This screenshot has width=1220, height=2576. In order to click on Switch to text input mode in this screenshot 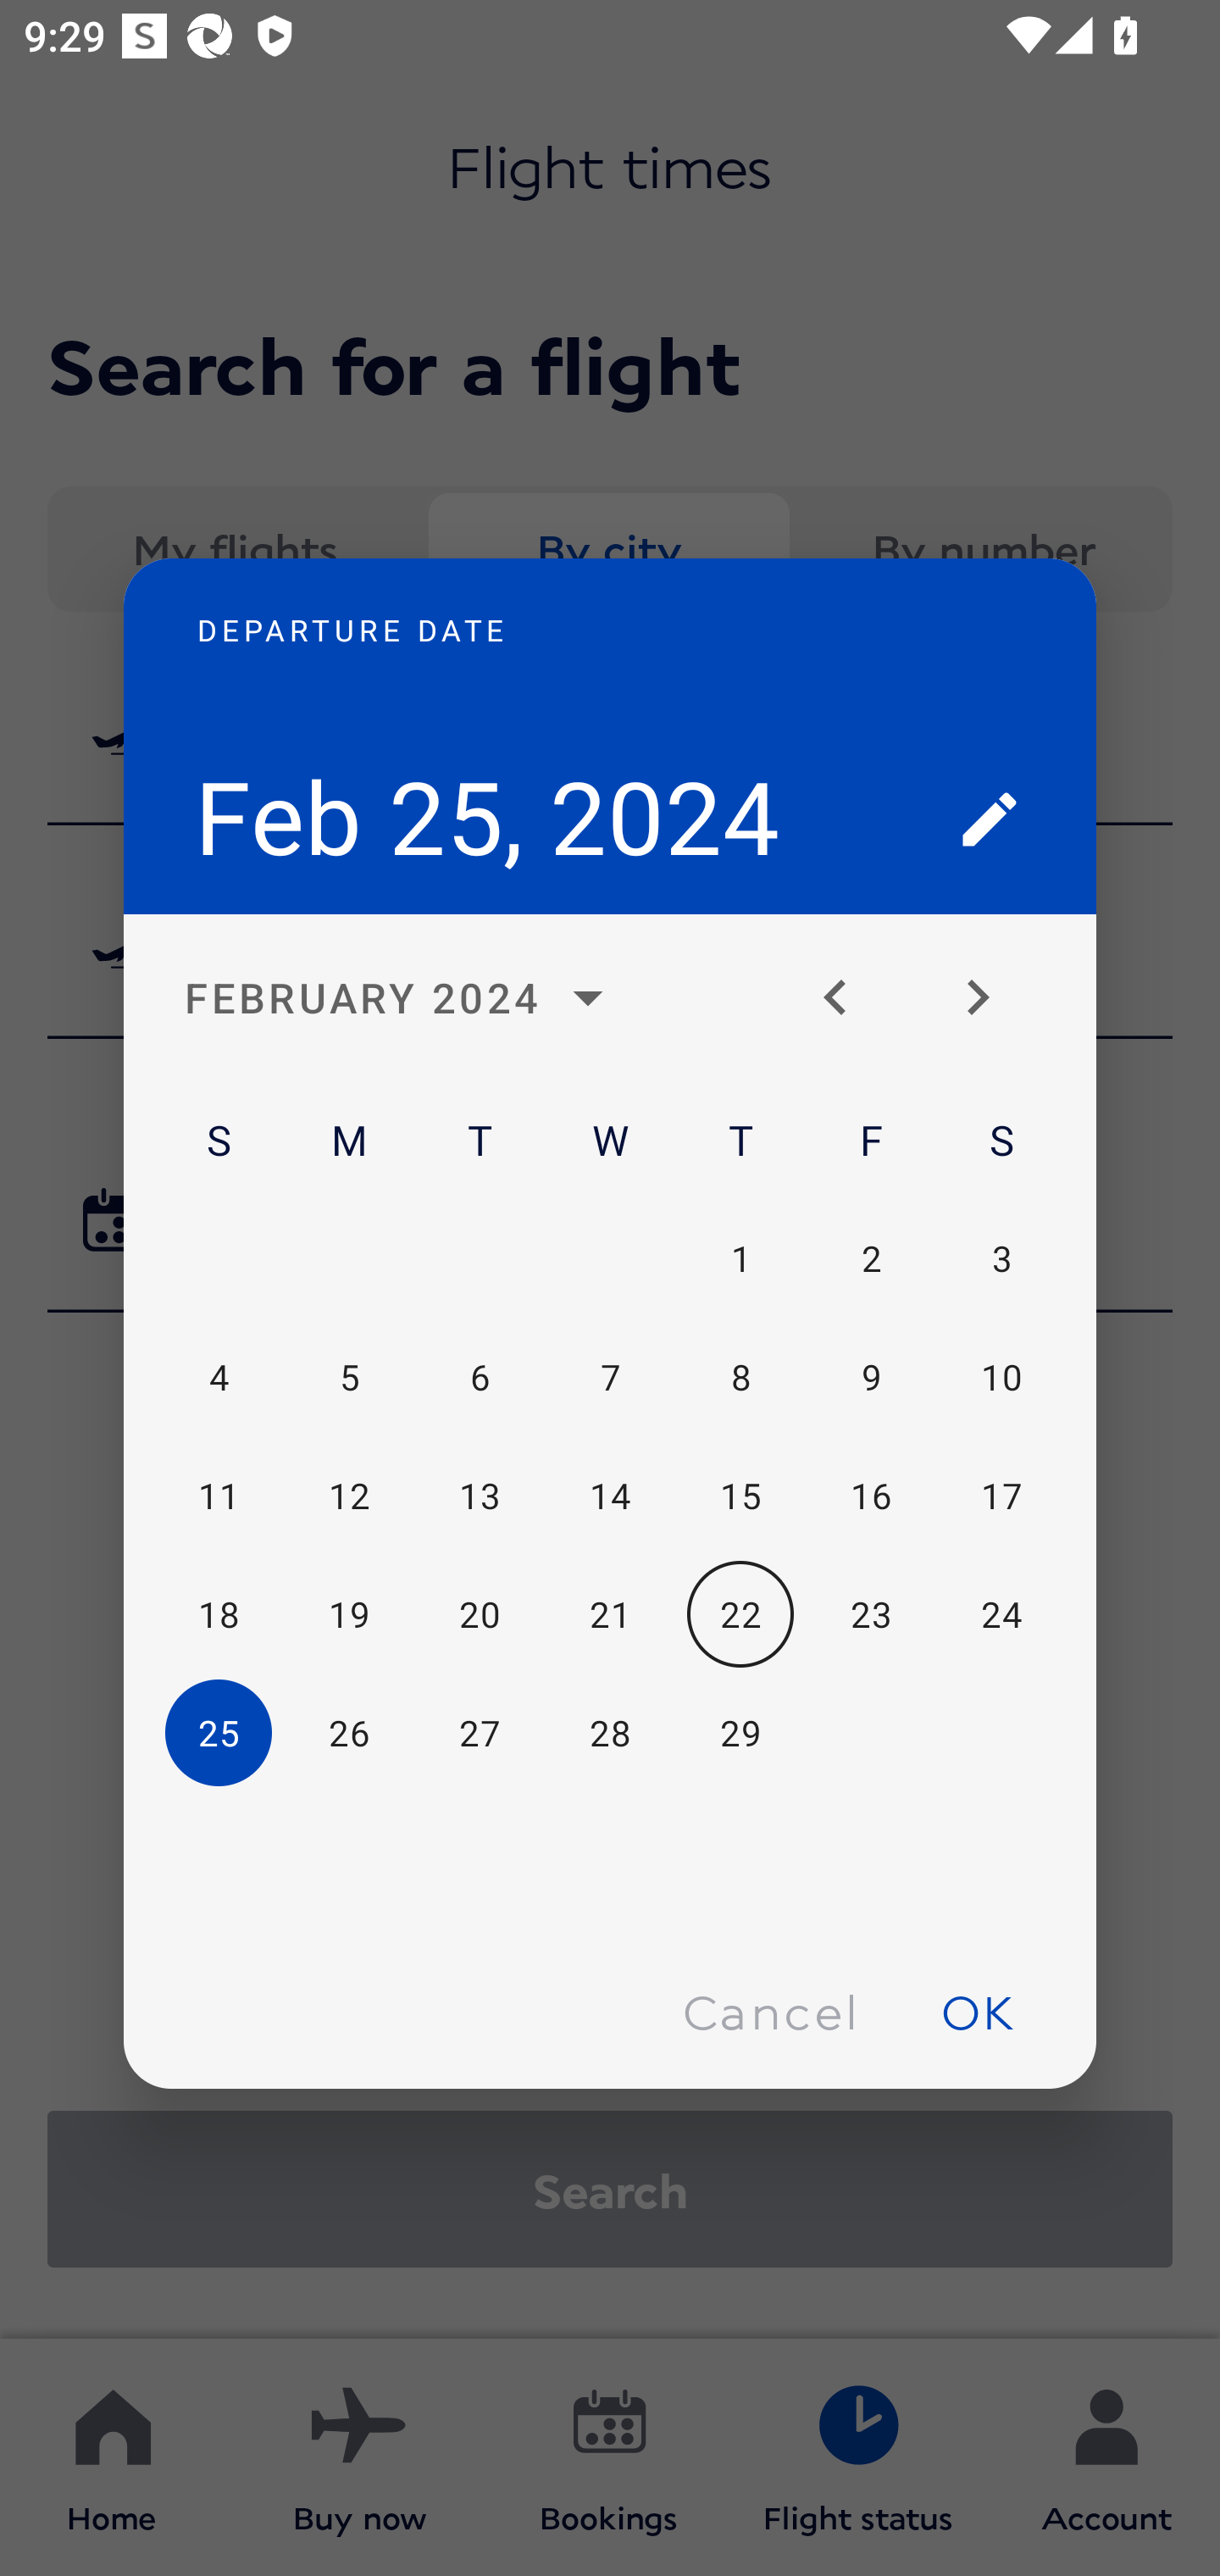, I will do `click(990, 819)`.